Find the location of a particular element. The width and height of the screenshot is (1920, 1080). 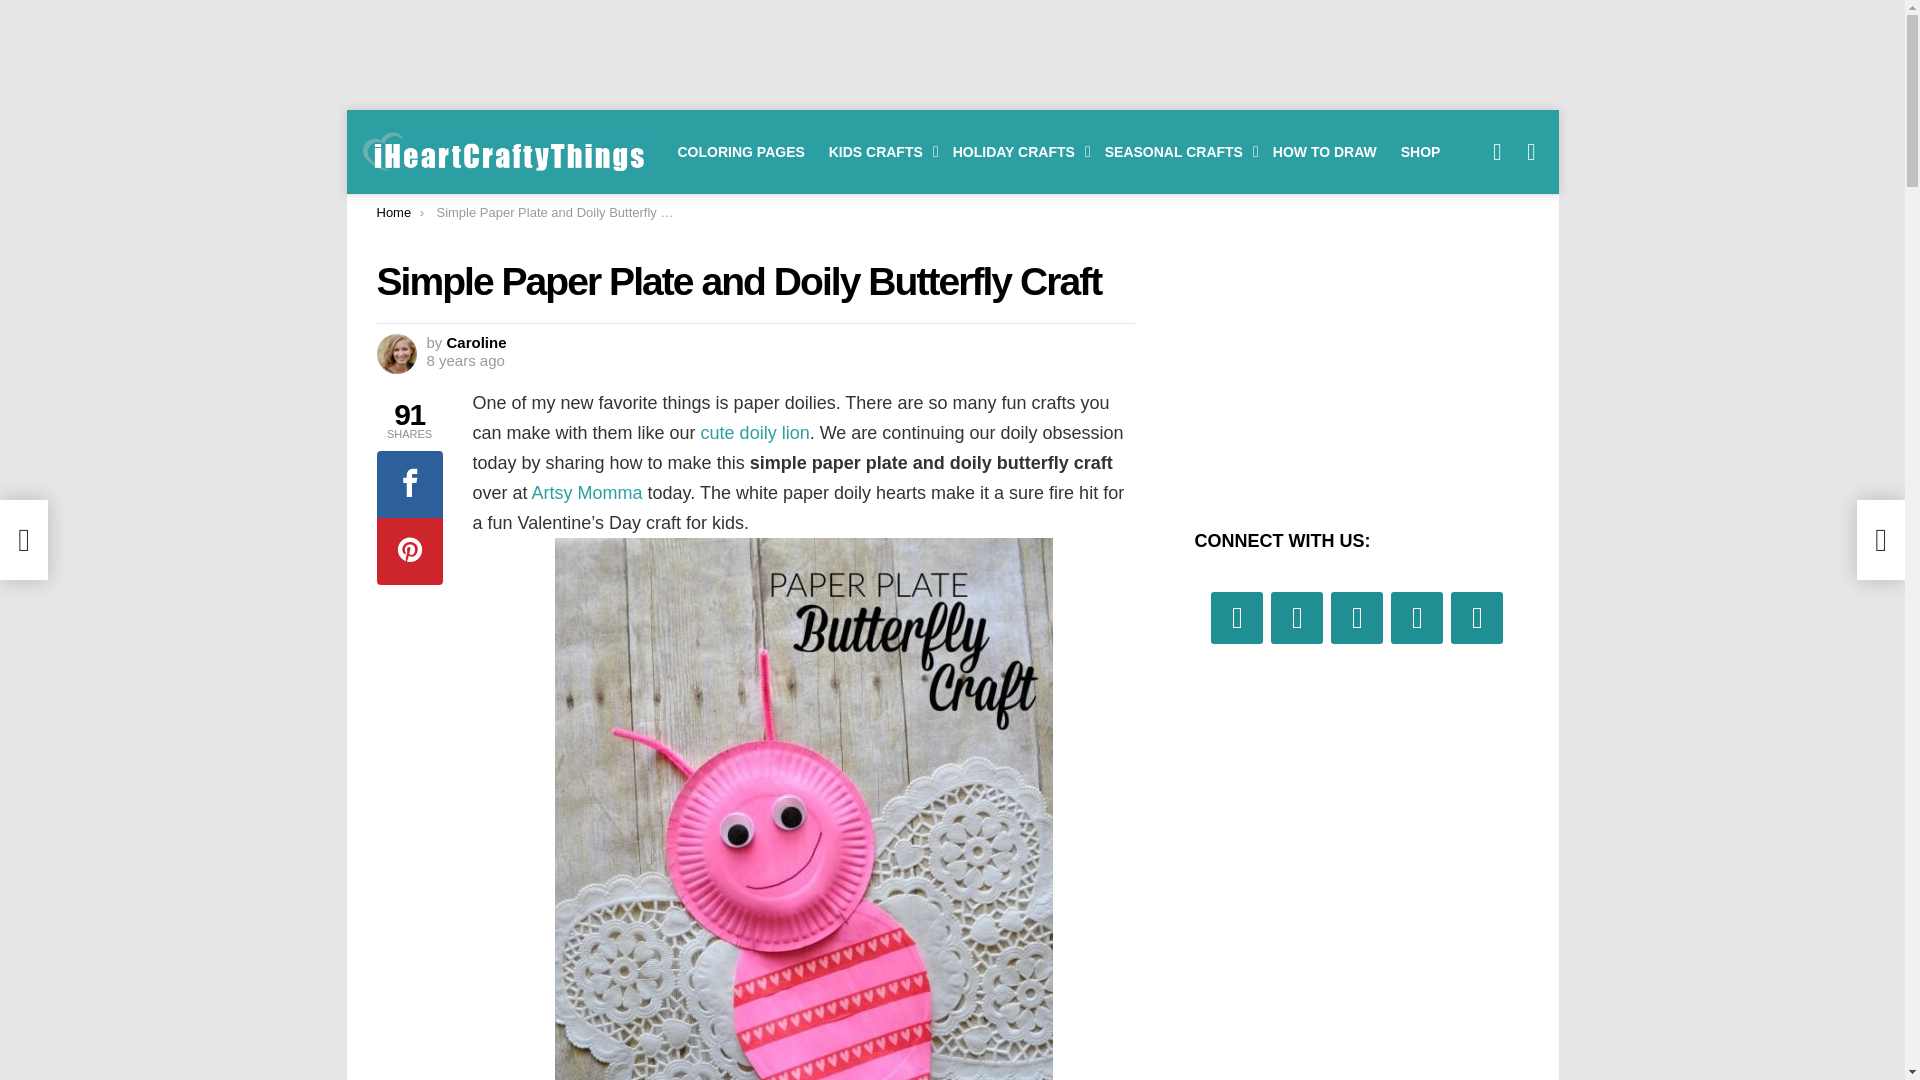

KIDS CRAFTS is located at coordinates (878, 152).